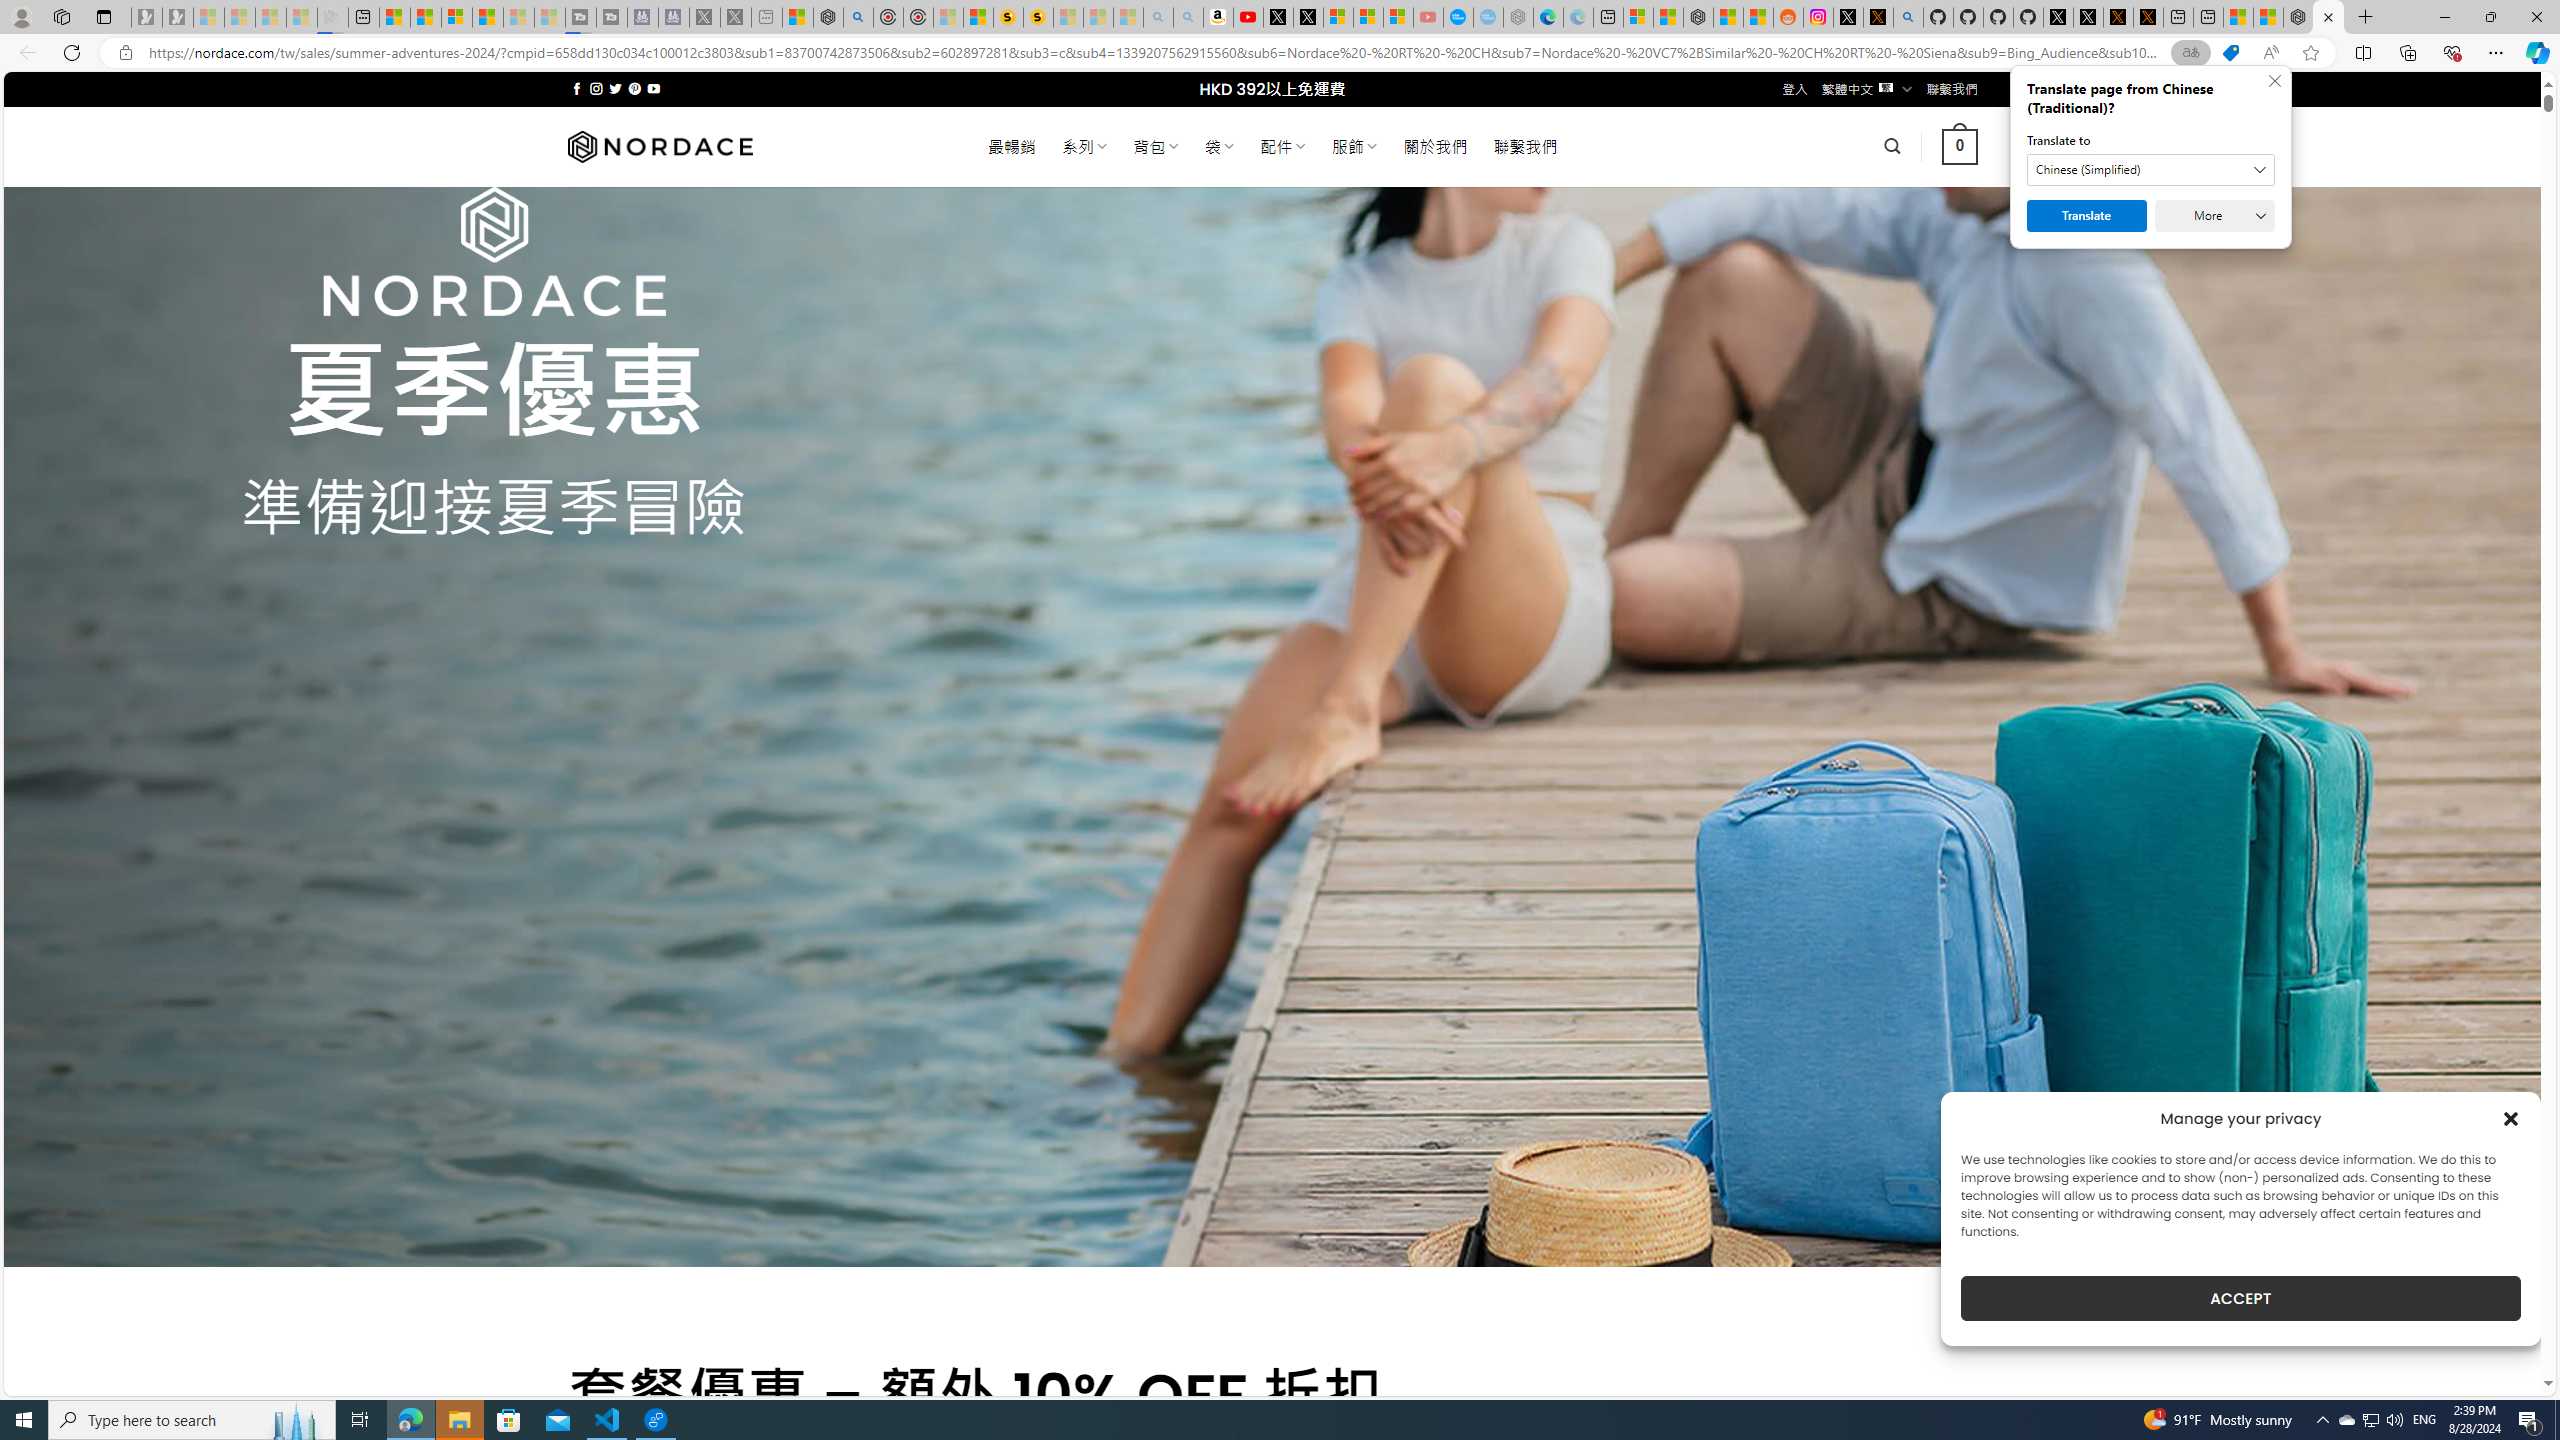 This screenshot has height=1440, width=2560. What do you see at coordinates (2087, 216) in the screenshot?
I see `Translate` at bounding box center [2087, 216].